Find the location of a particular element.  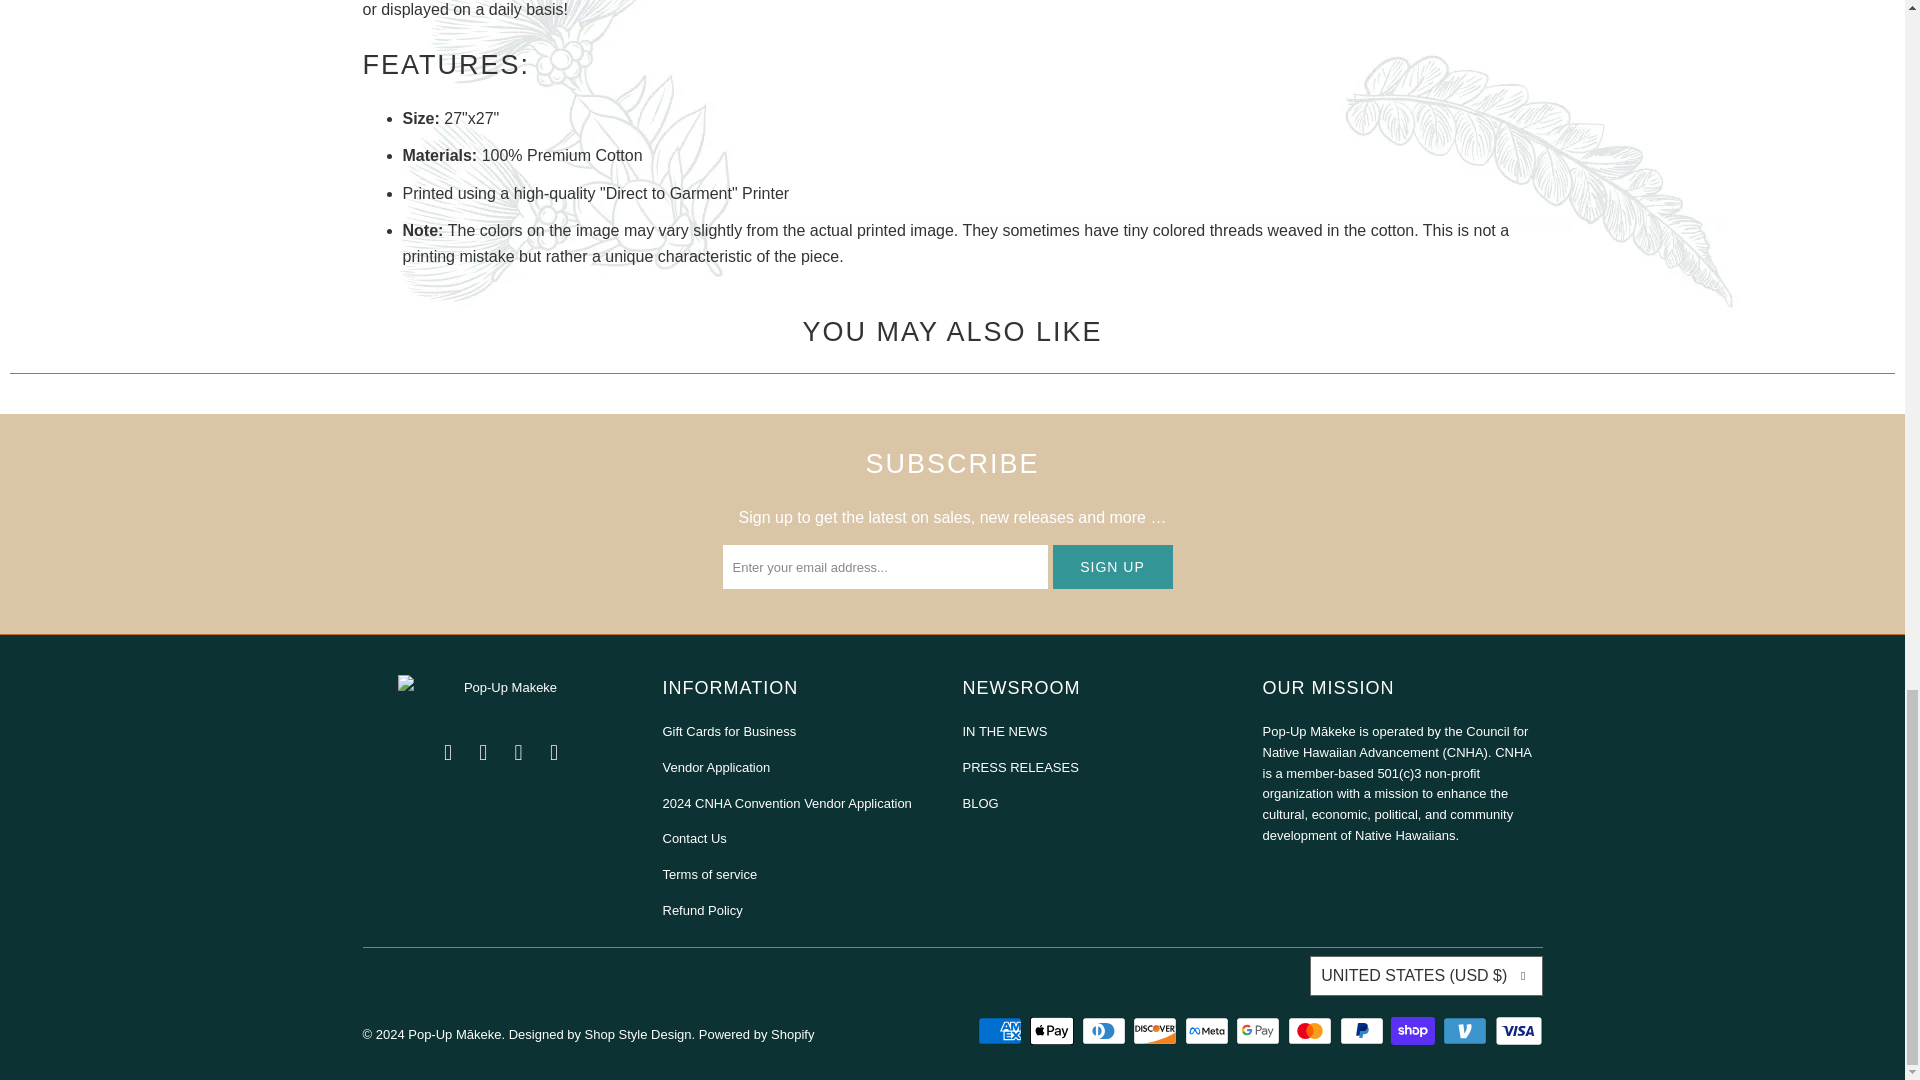

American Express is located at coordinates (1001, 1031).